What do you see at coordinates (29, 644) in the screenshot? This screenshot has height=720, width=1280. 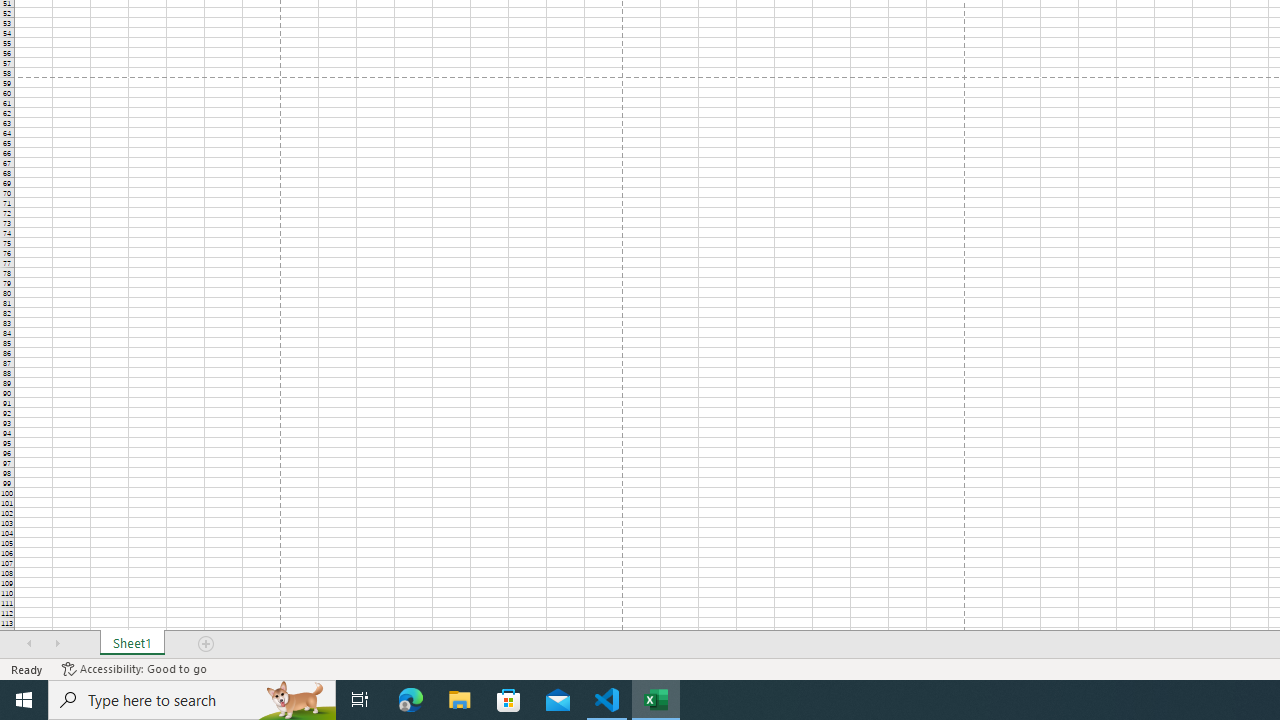 I see `Scroll Left` at bounding box center [29, 644].